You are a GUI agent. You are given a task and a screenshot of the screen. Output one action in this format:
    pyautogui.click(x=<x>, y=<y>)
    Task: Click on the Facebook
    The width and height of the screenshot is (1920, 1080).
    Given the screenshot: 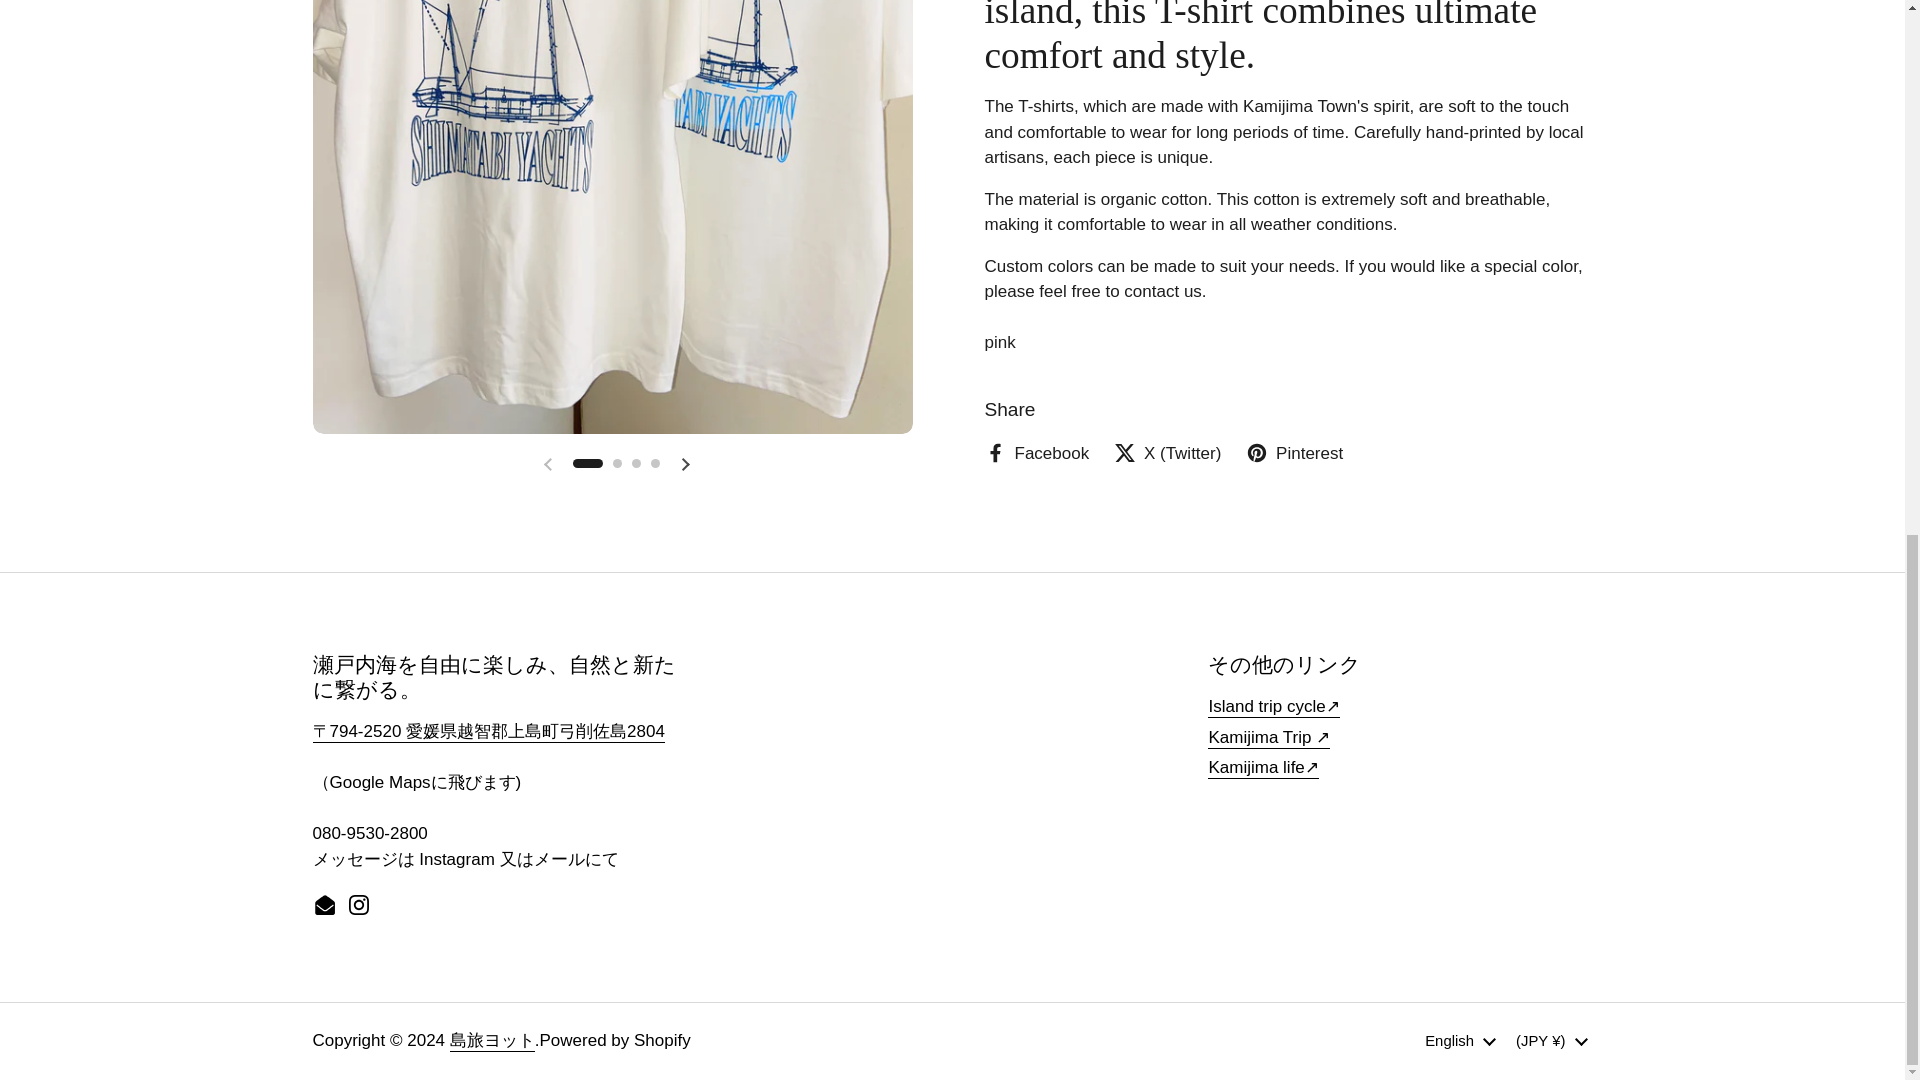 What is the action you would take?
    pyautogui.click(x=1036, y=453)
    